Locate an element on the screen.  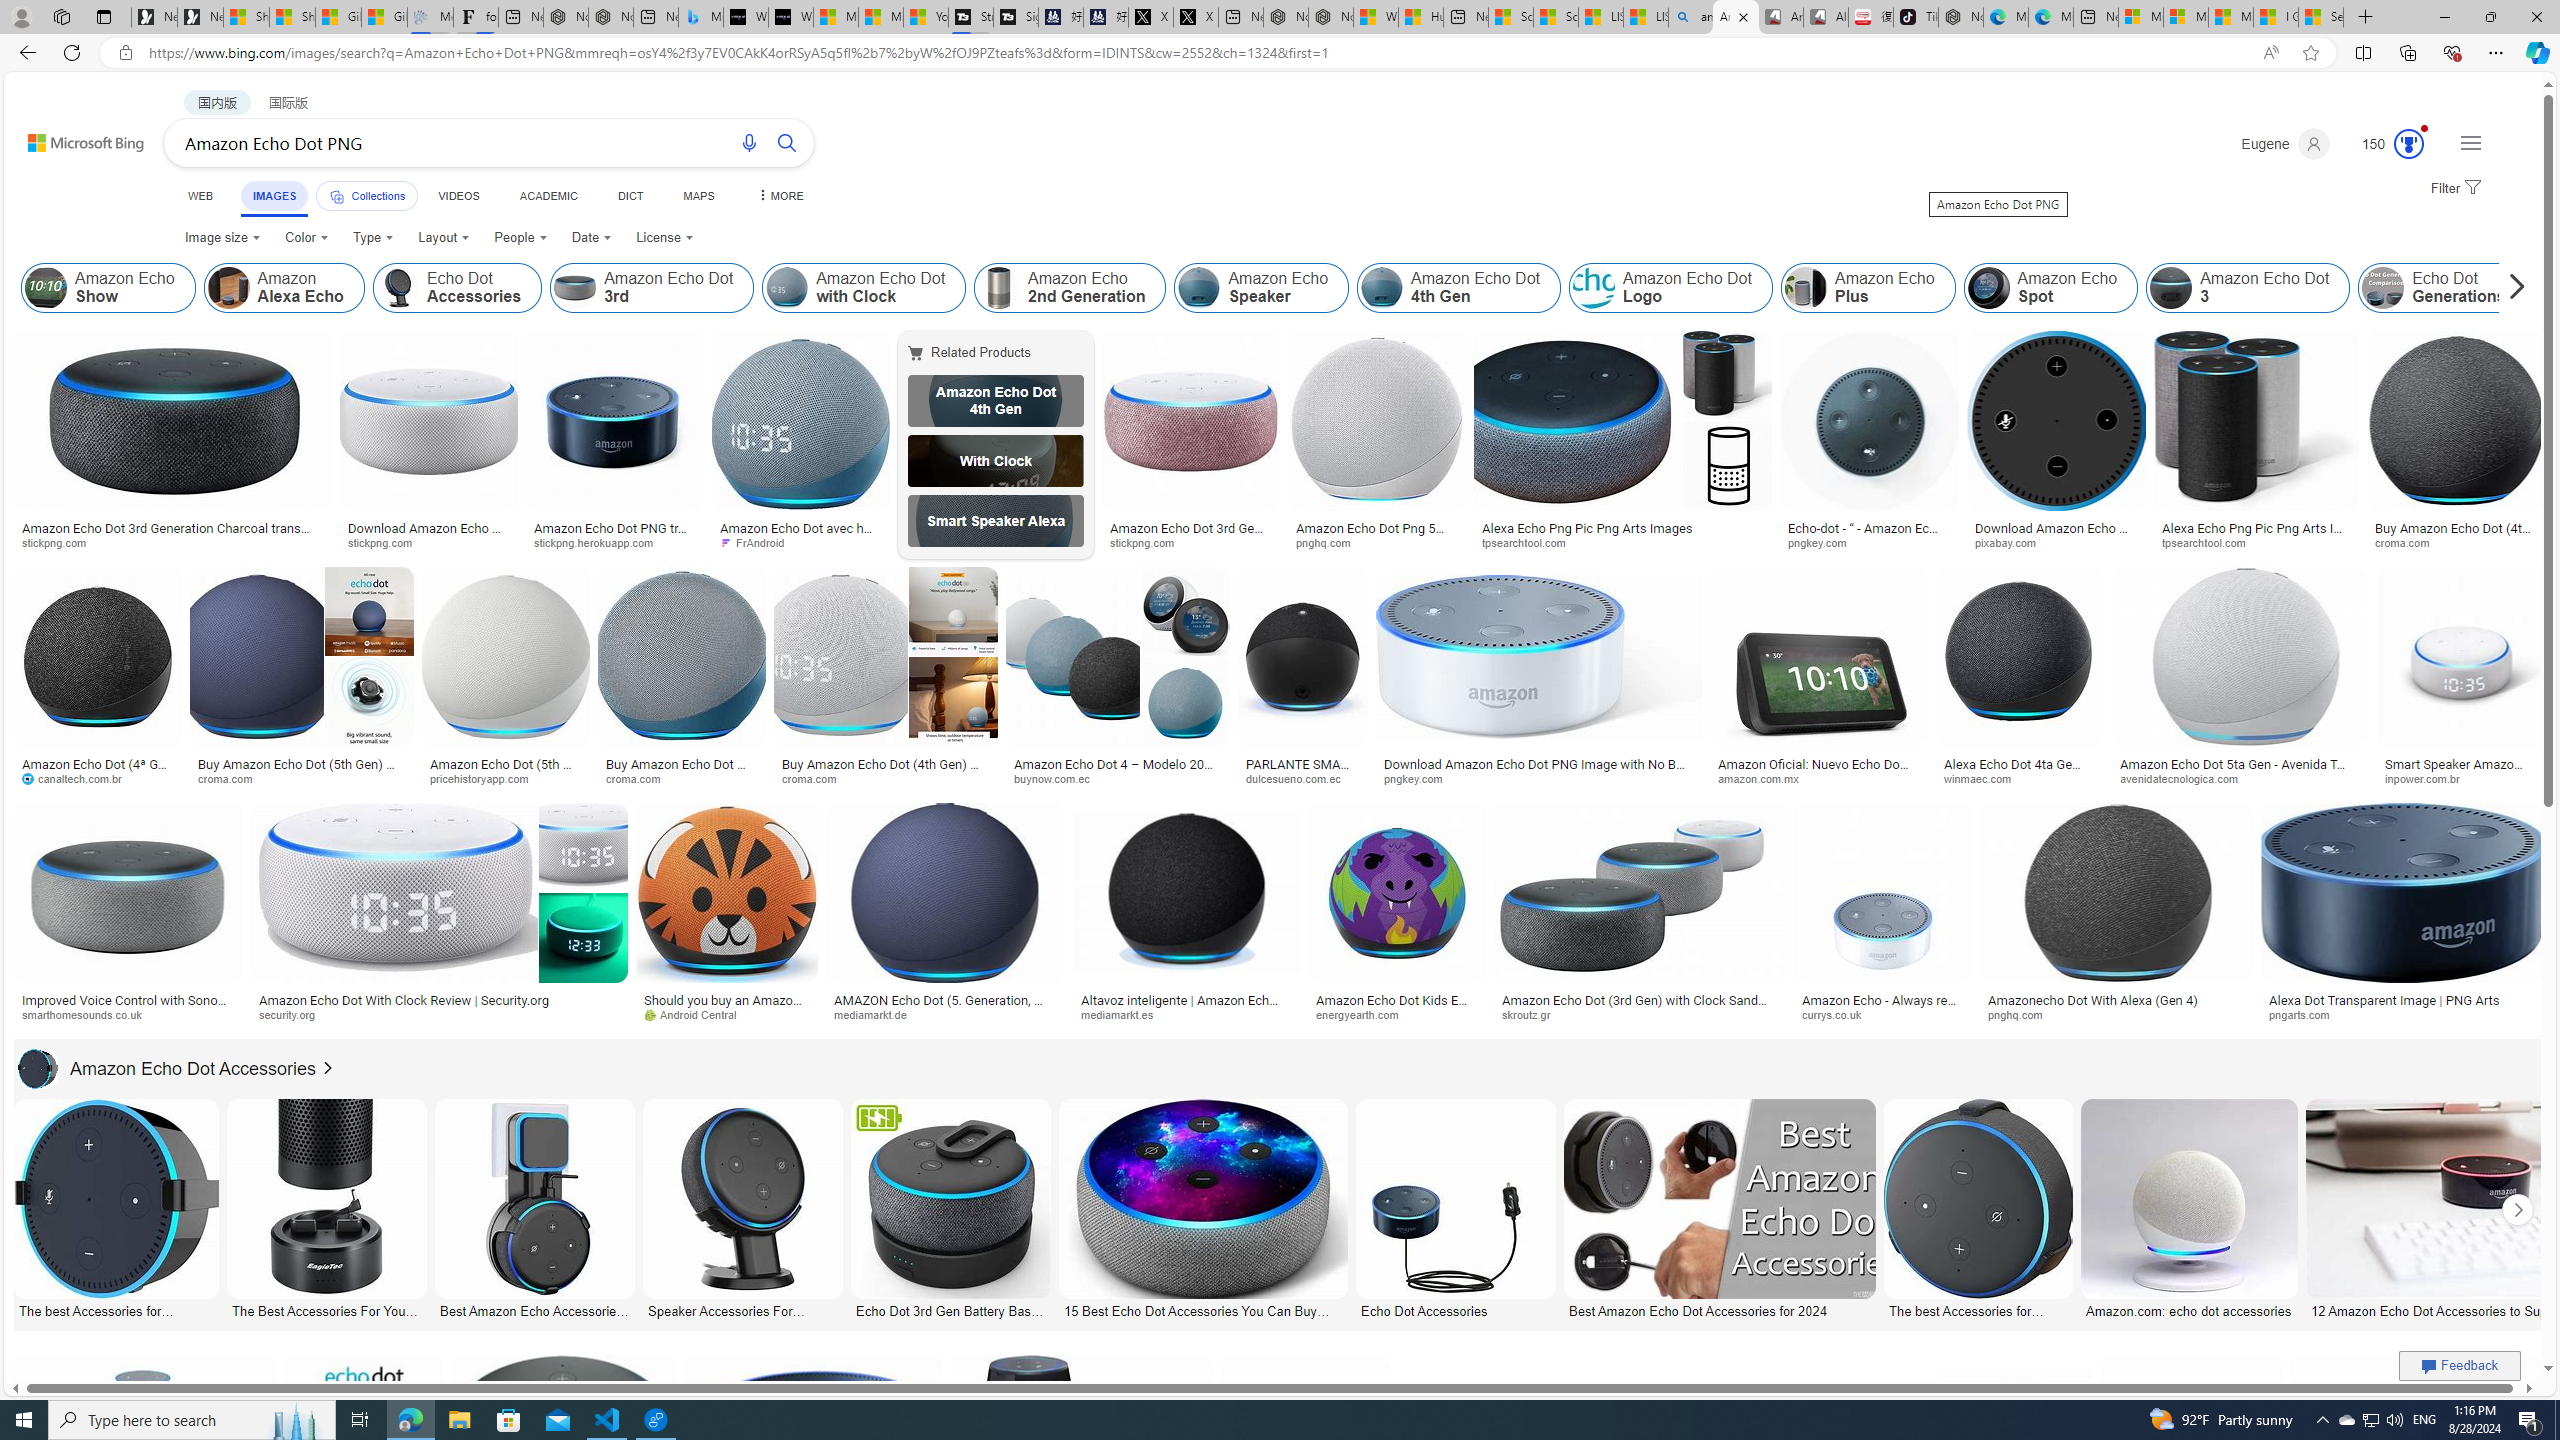
skroutz.gr is located at coordinates (1533, 1014).